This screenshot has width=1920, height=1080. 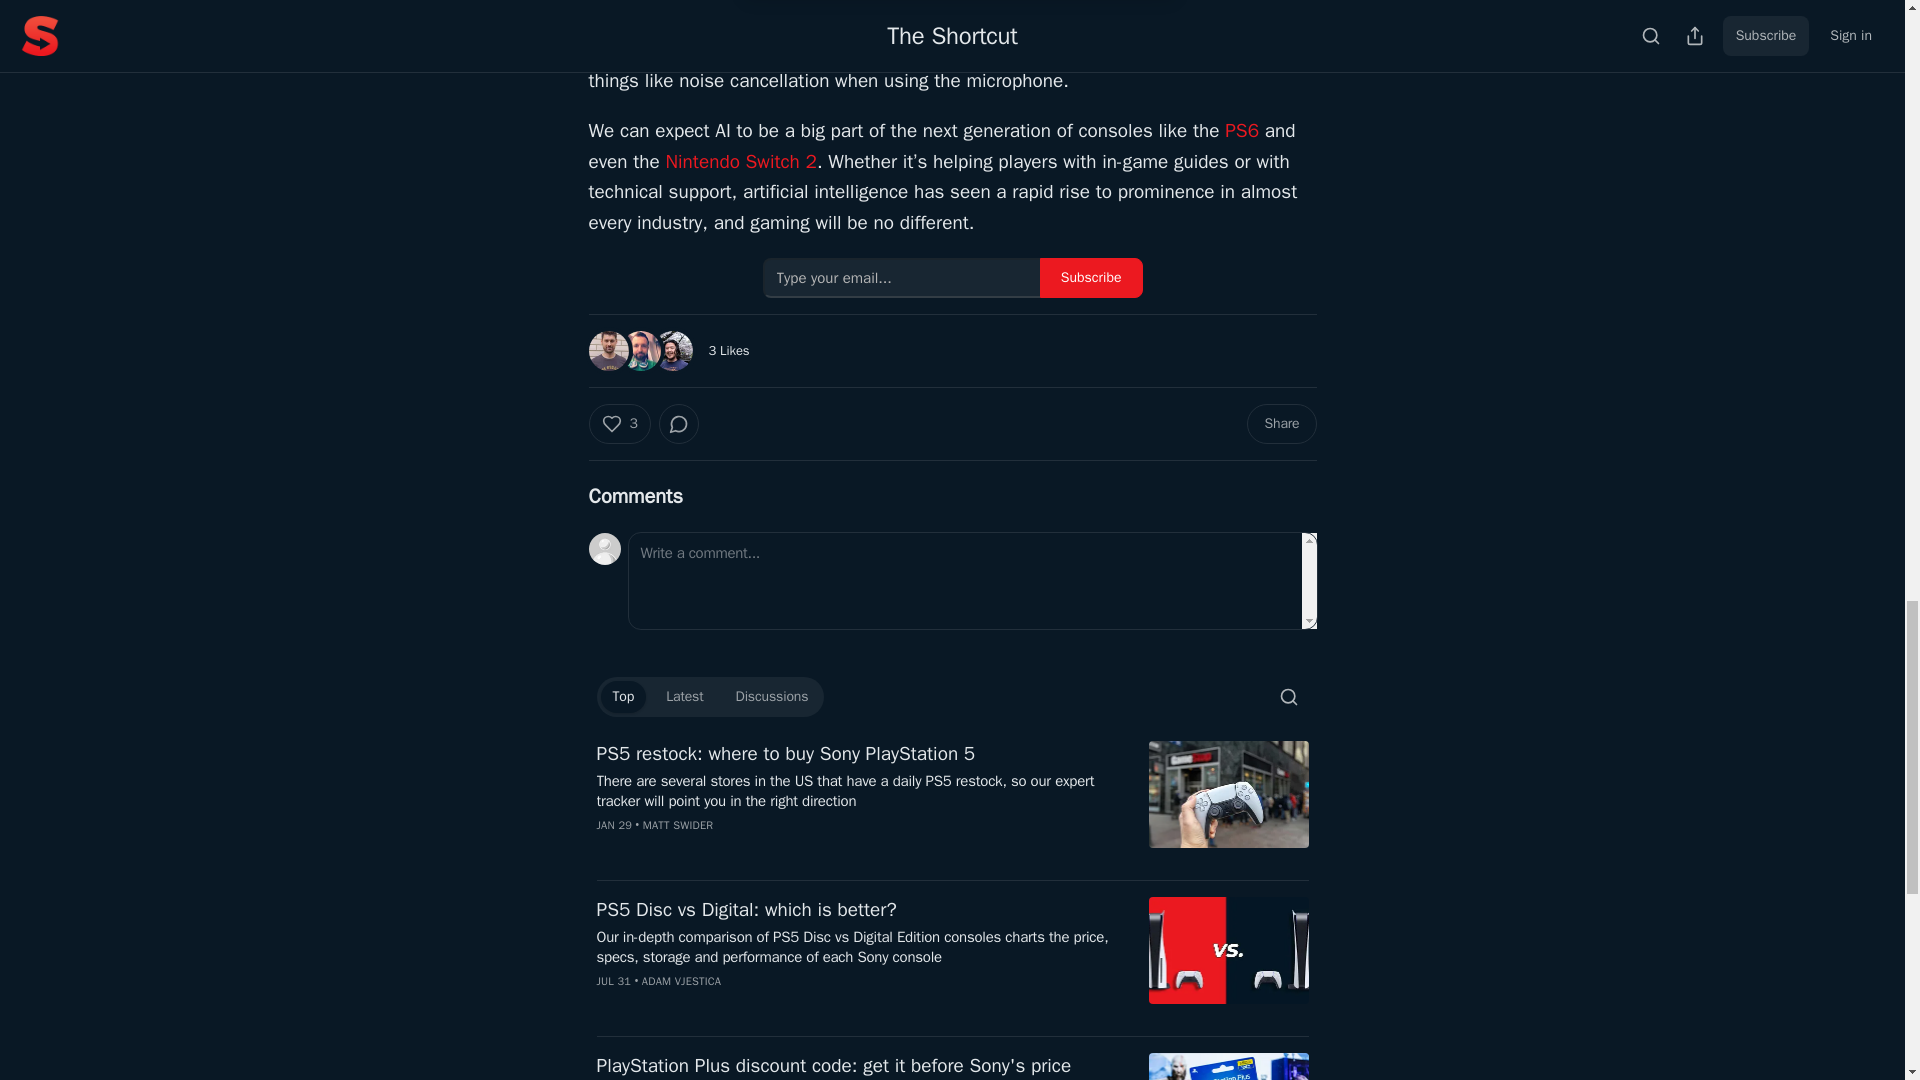 What do you see at coordinates (782, 162) in the screenshot?
I see `Switch 2` at bounding box center [782, 162].